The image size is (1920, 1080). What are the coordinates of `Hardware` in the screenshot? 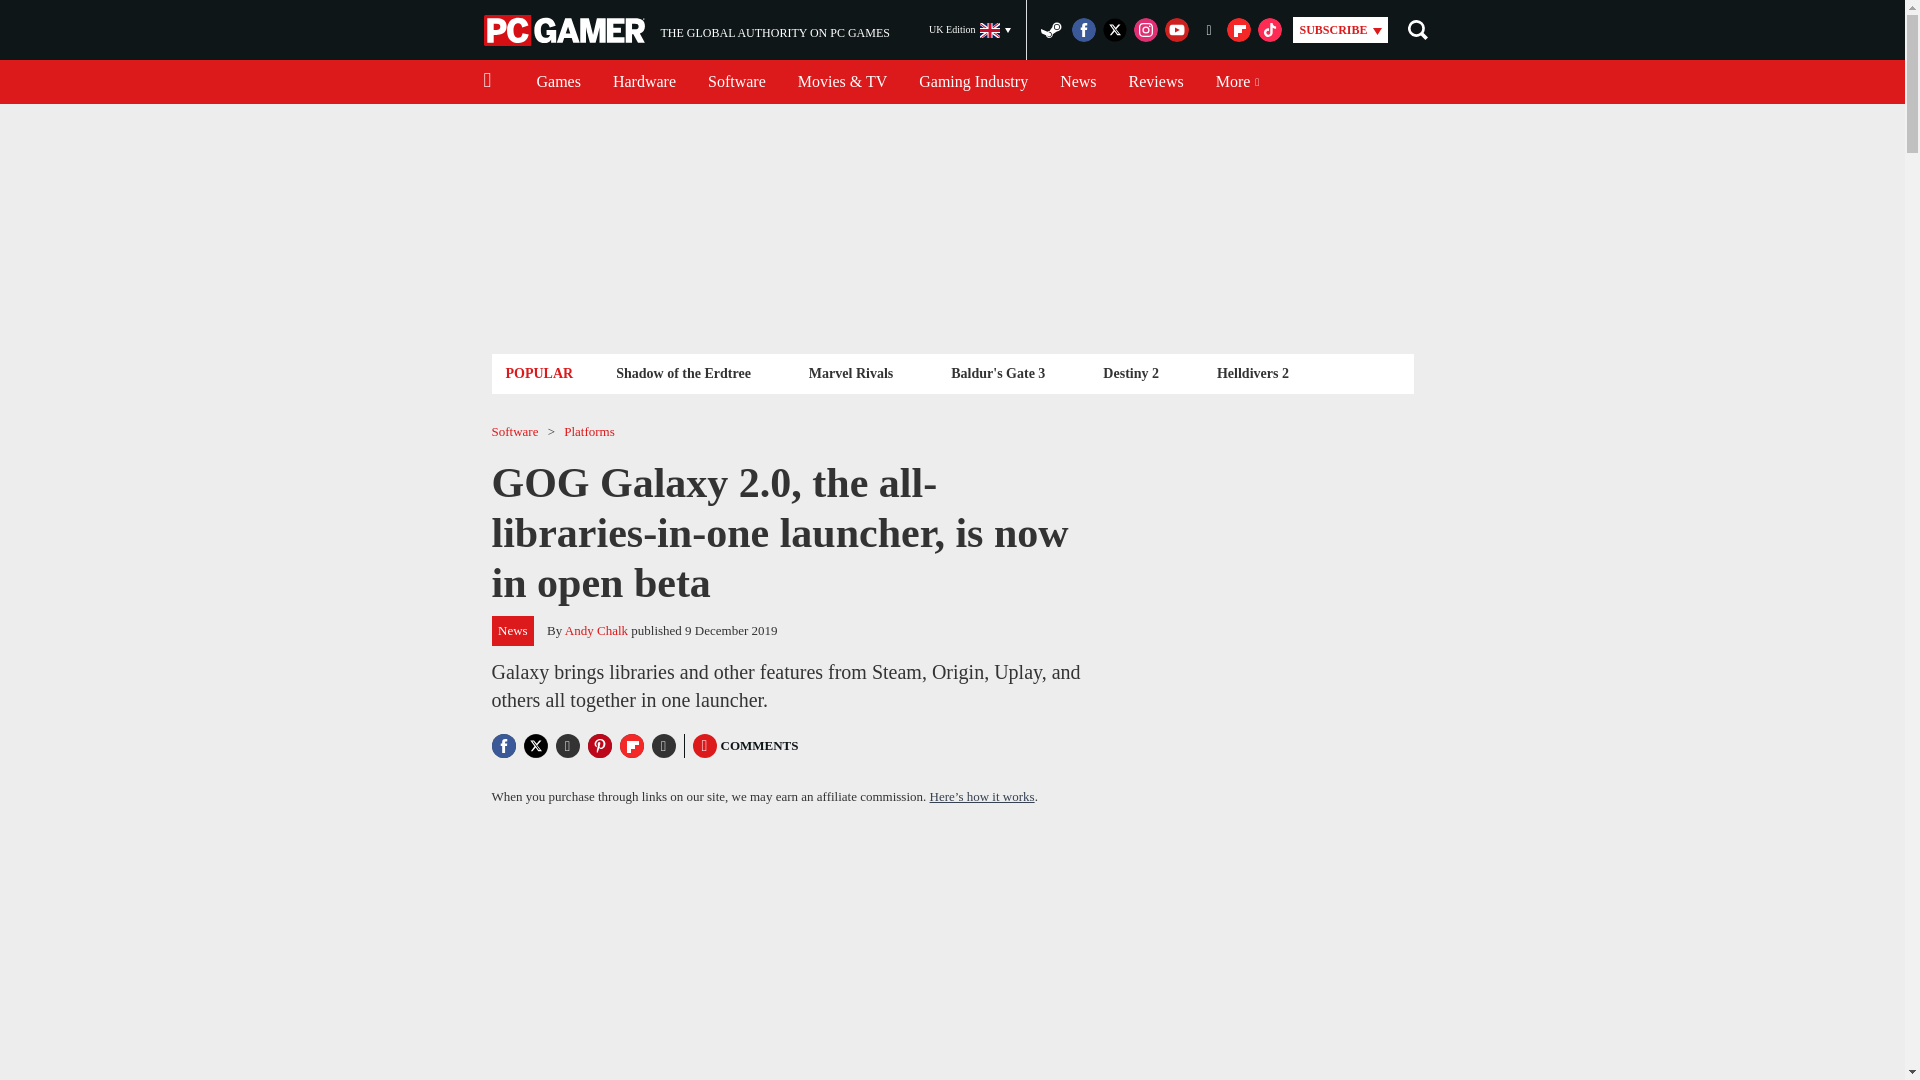 It's located at (644, 82).